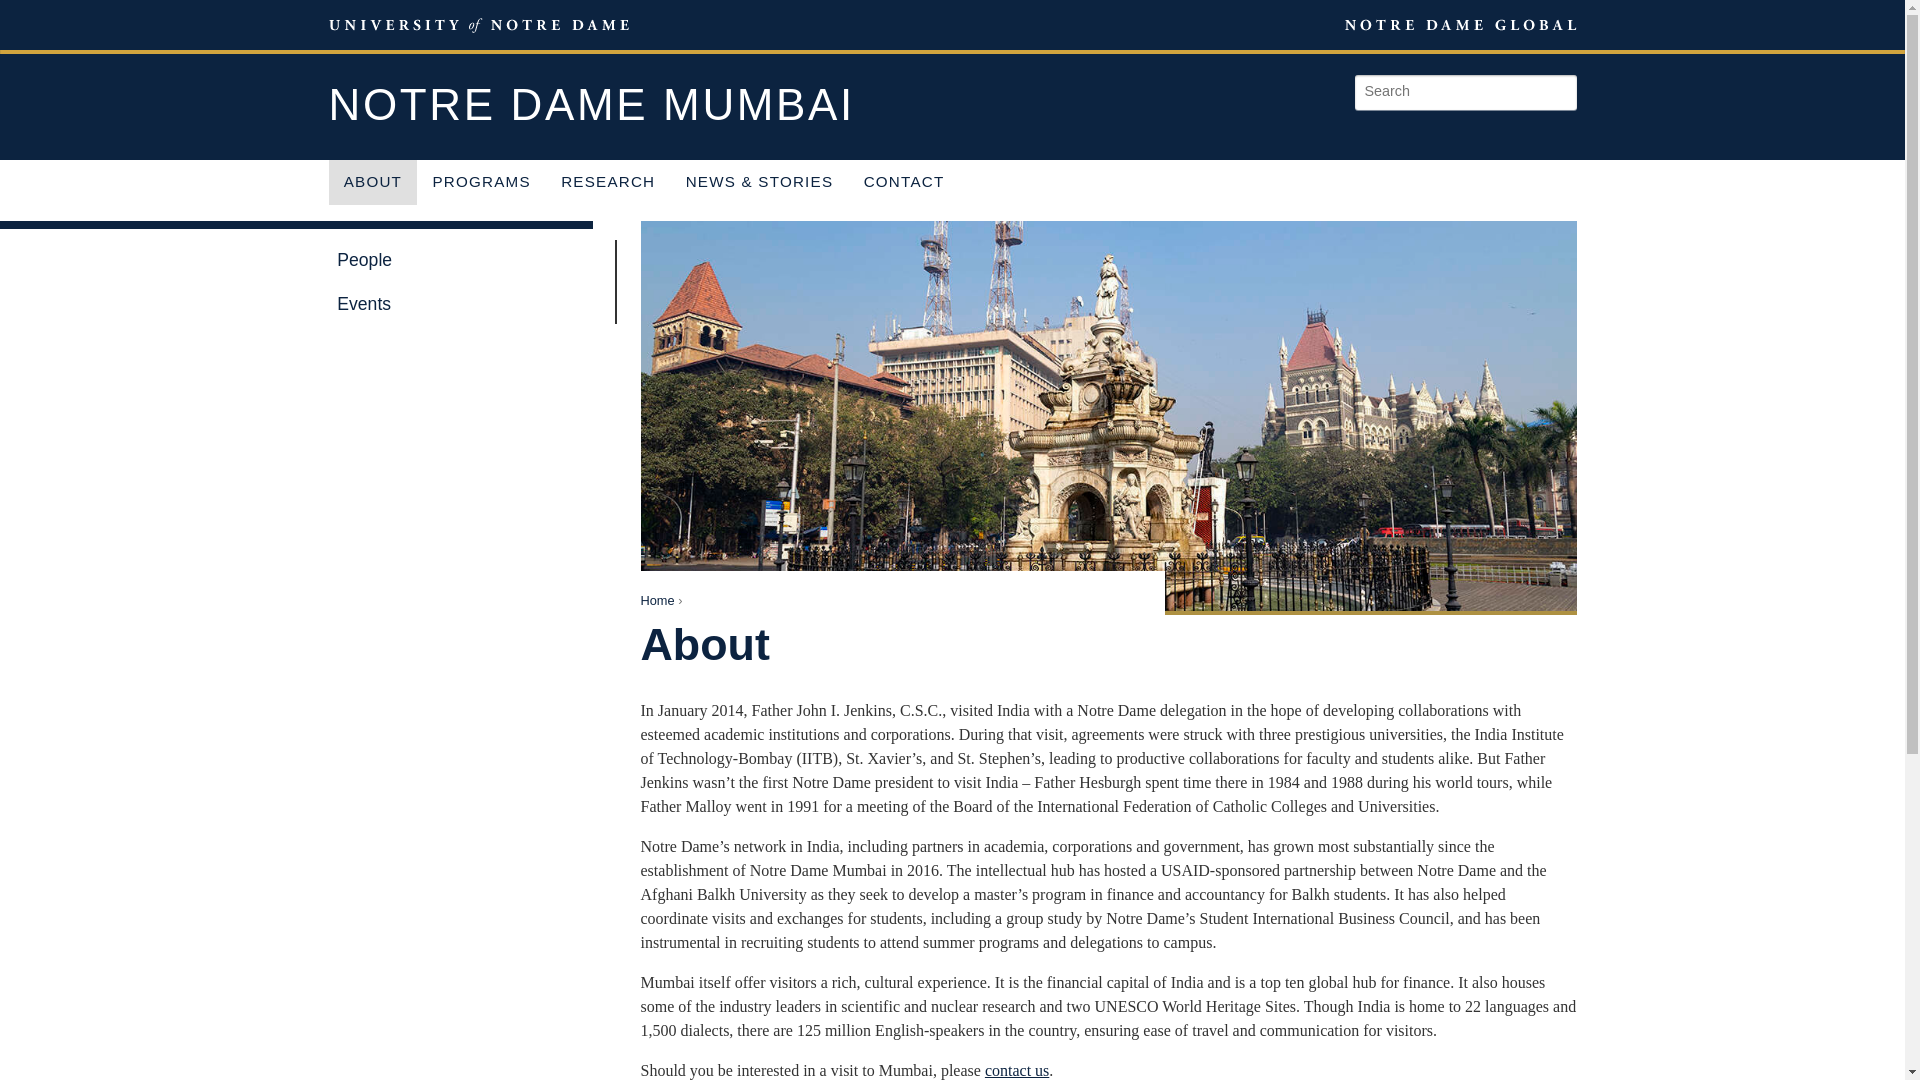 The image size is (1920, 1080). Describe the element at coordinates (462, 304) in the screenshot. I see `Events` at that location.